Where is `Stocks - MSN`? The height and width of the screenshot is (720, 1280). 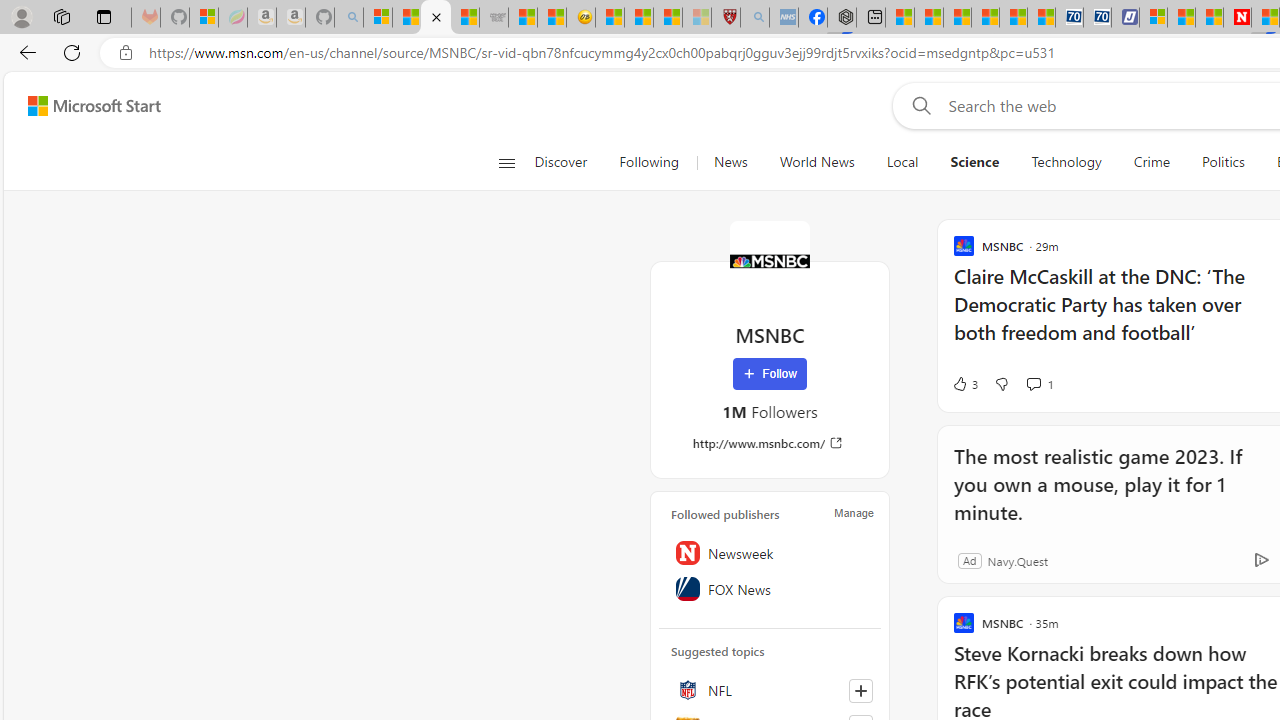
Stocks - MSN is located at coordinates (464, 18).